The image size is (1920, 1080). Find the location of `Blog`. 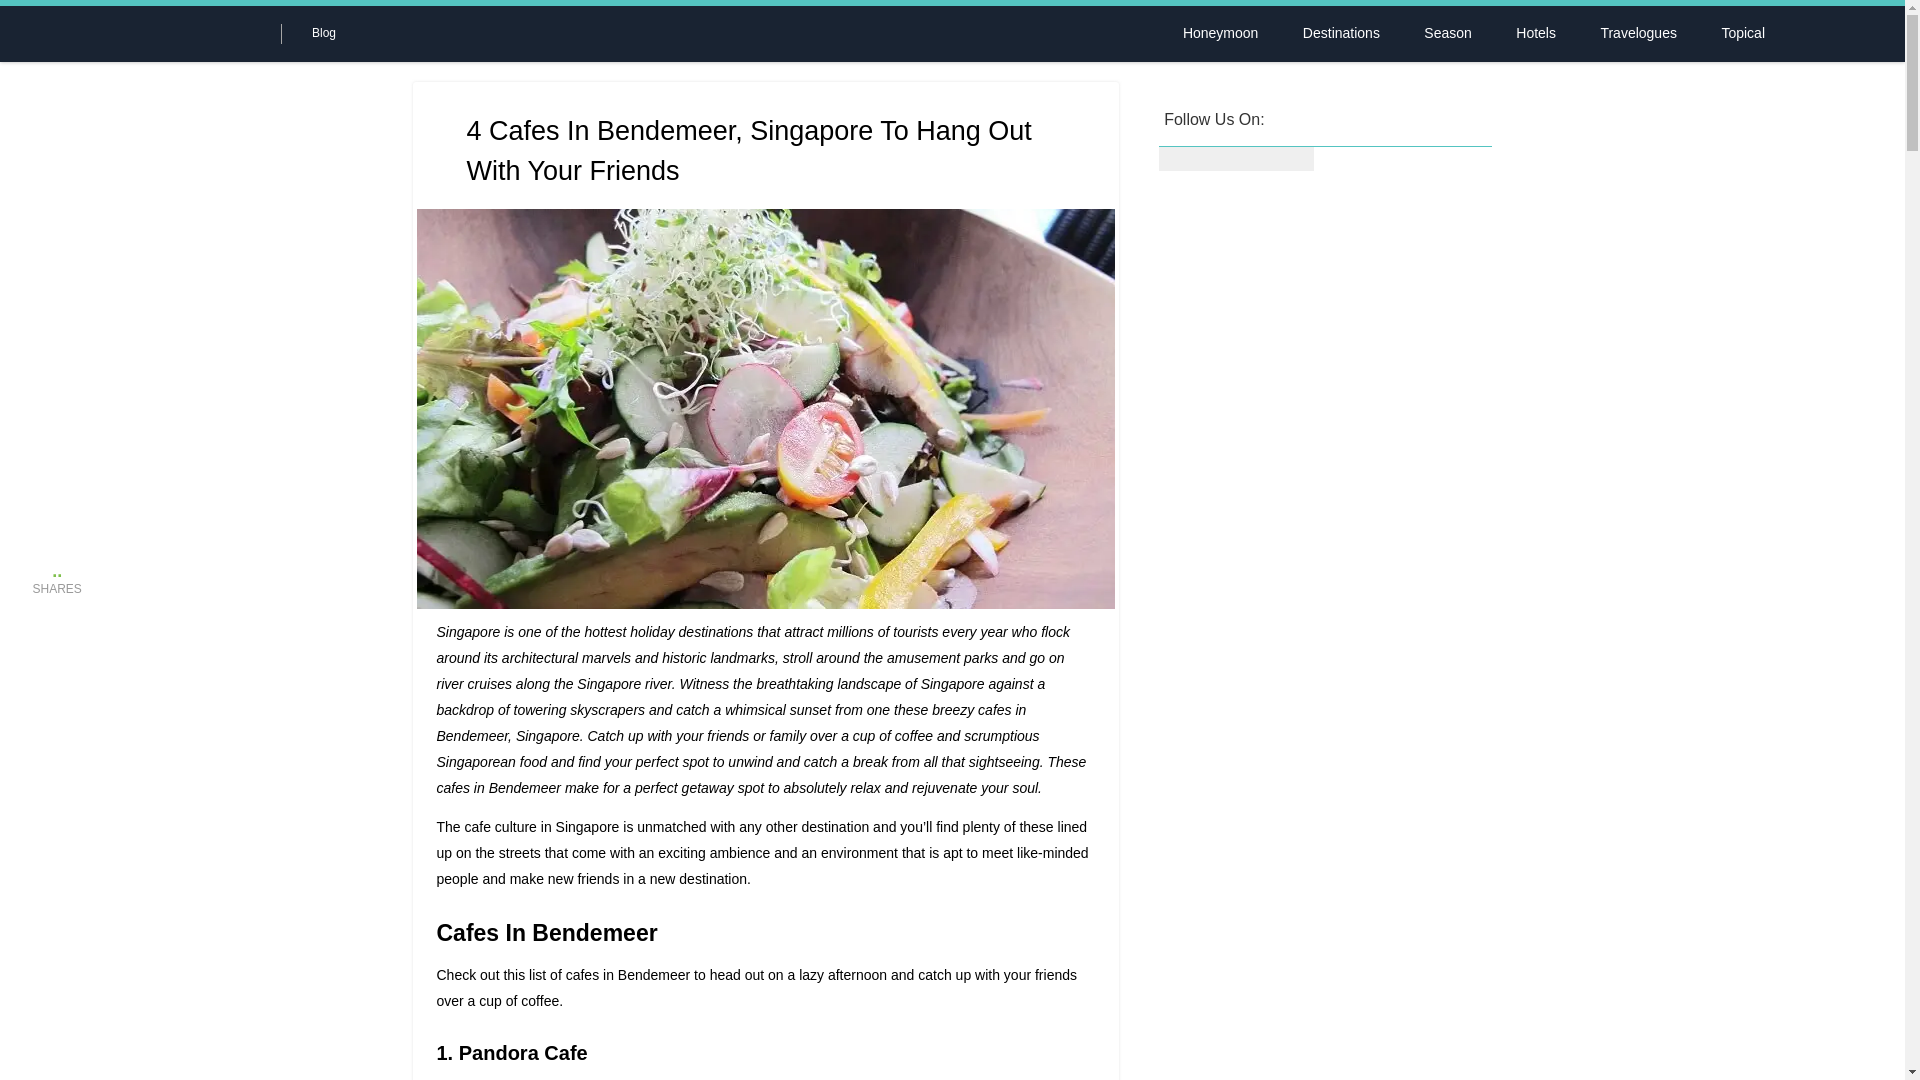

Blog is located at coordinates (324, 32).